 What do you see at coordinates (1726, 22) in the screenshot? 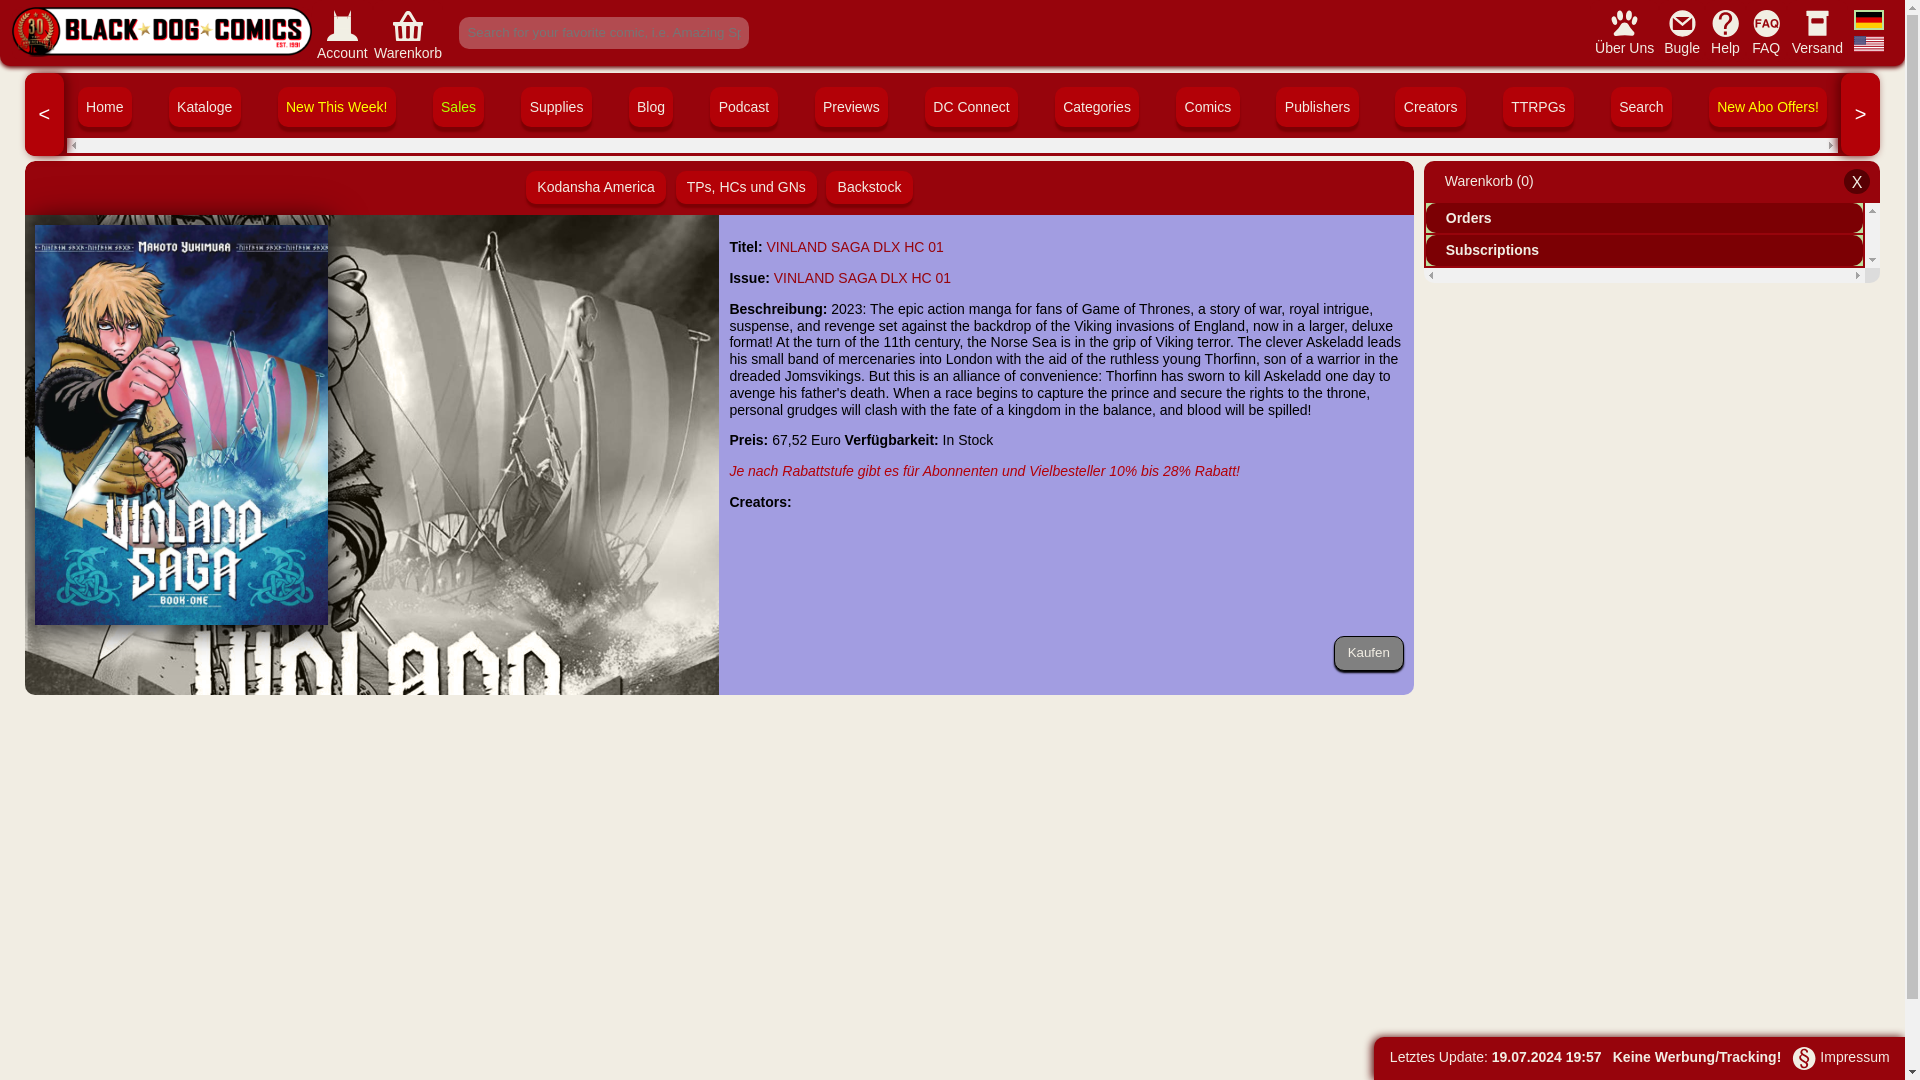
I see `Help` at bounding box center [1726, 22].